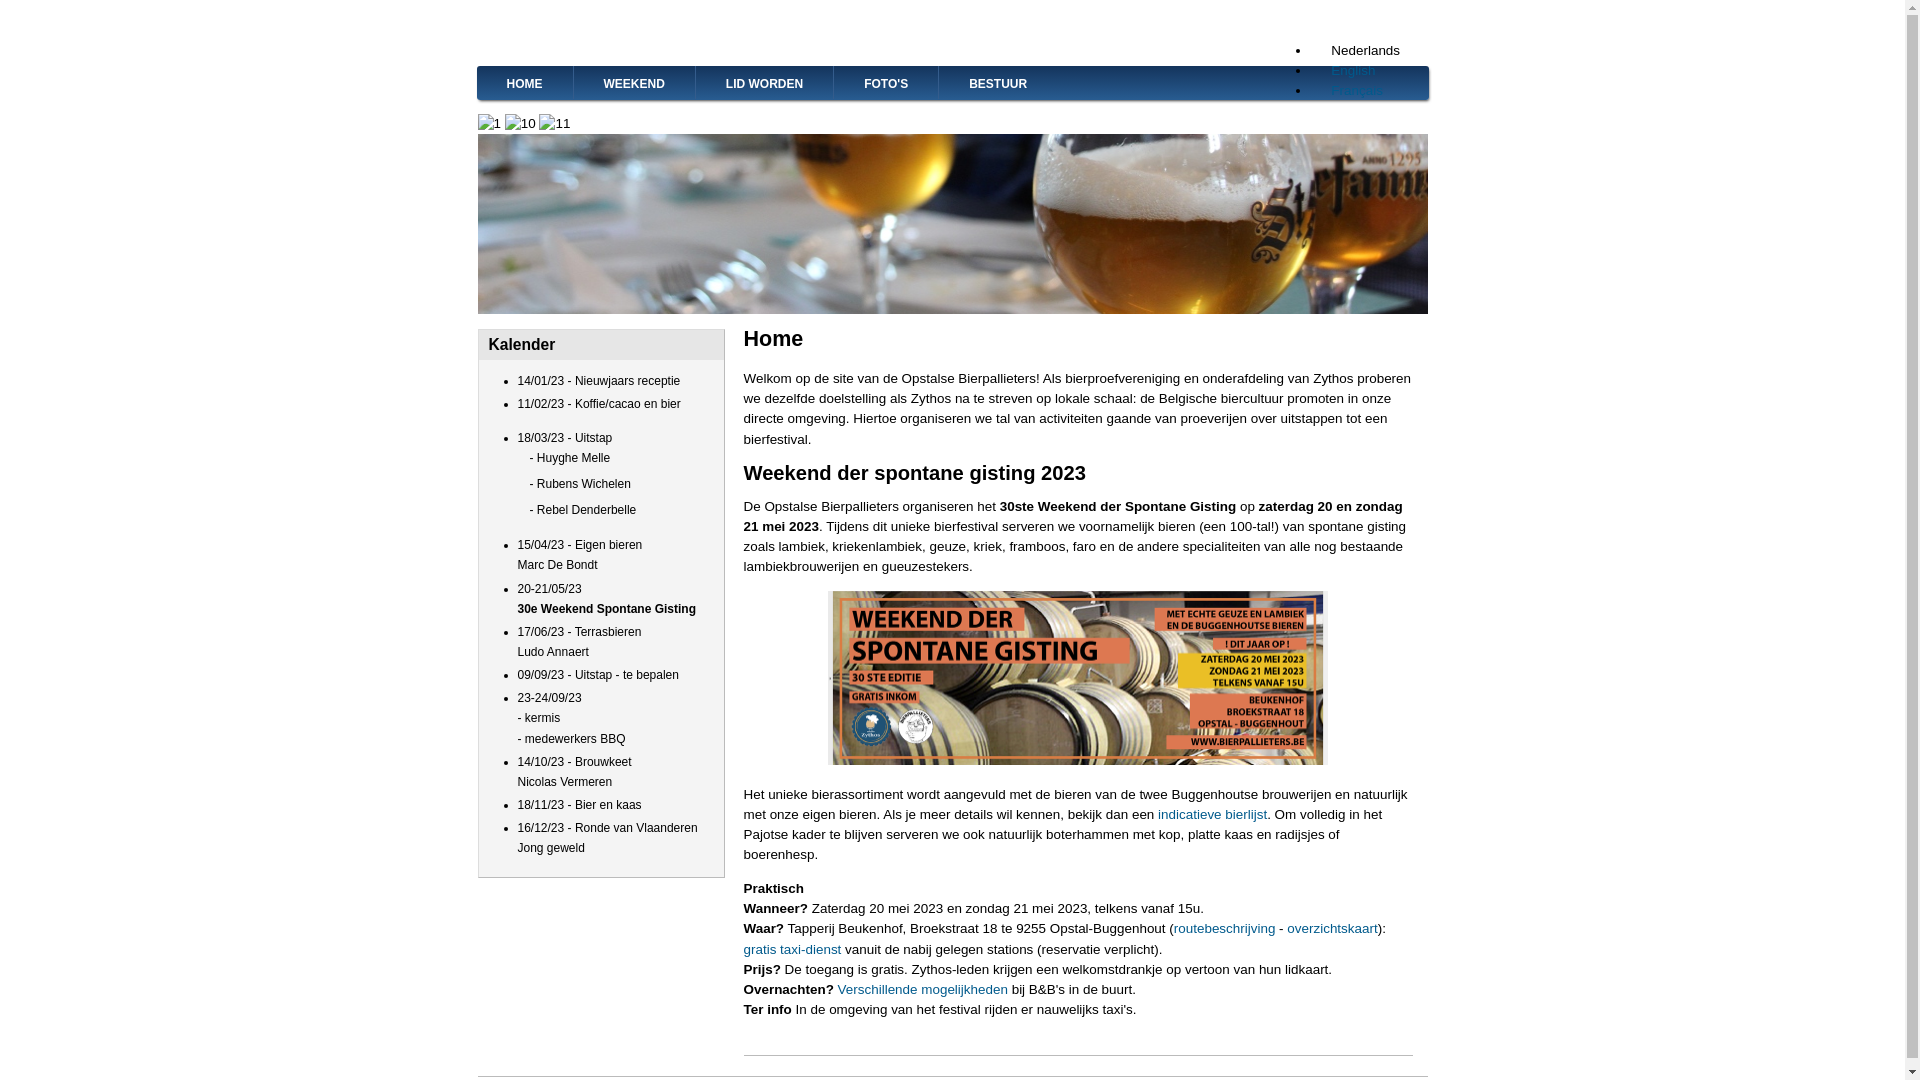 The width and height of the screenshot is (1920, 1080). I want to click on LID WORDEN, so click(764, 82).